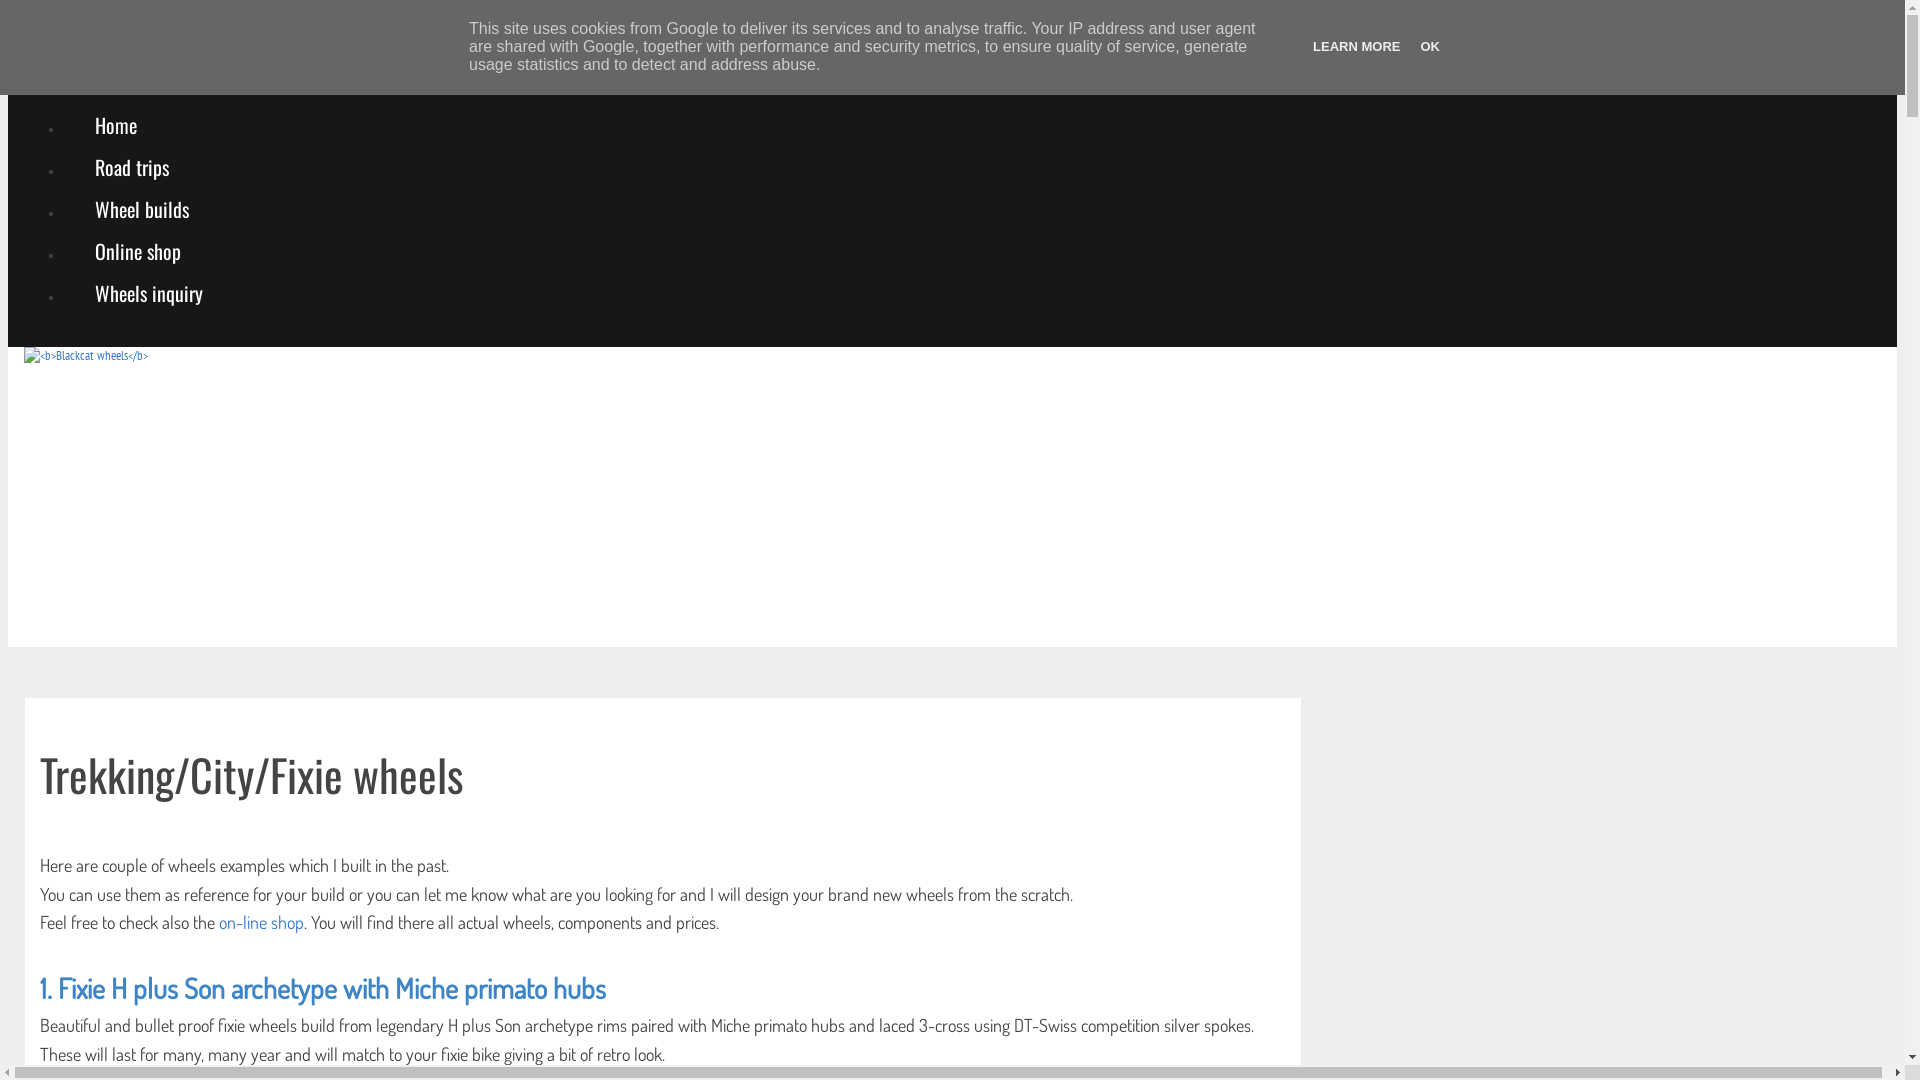 The image size is (1920, 1080). Describe the element at coordinates (116, 125) in the screenshot. I see `Home` at that location.